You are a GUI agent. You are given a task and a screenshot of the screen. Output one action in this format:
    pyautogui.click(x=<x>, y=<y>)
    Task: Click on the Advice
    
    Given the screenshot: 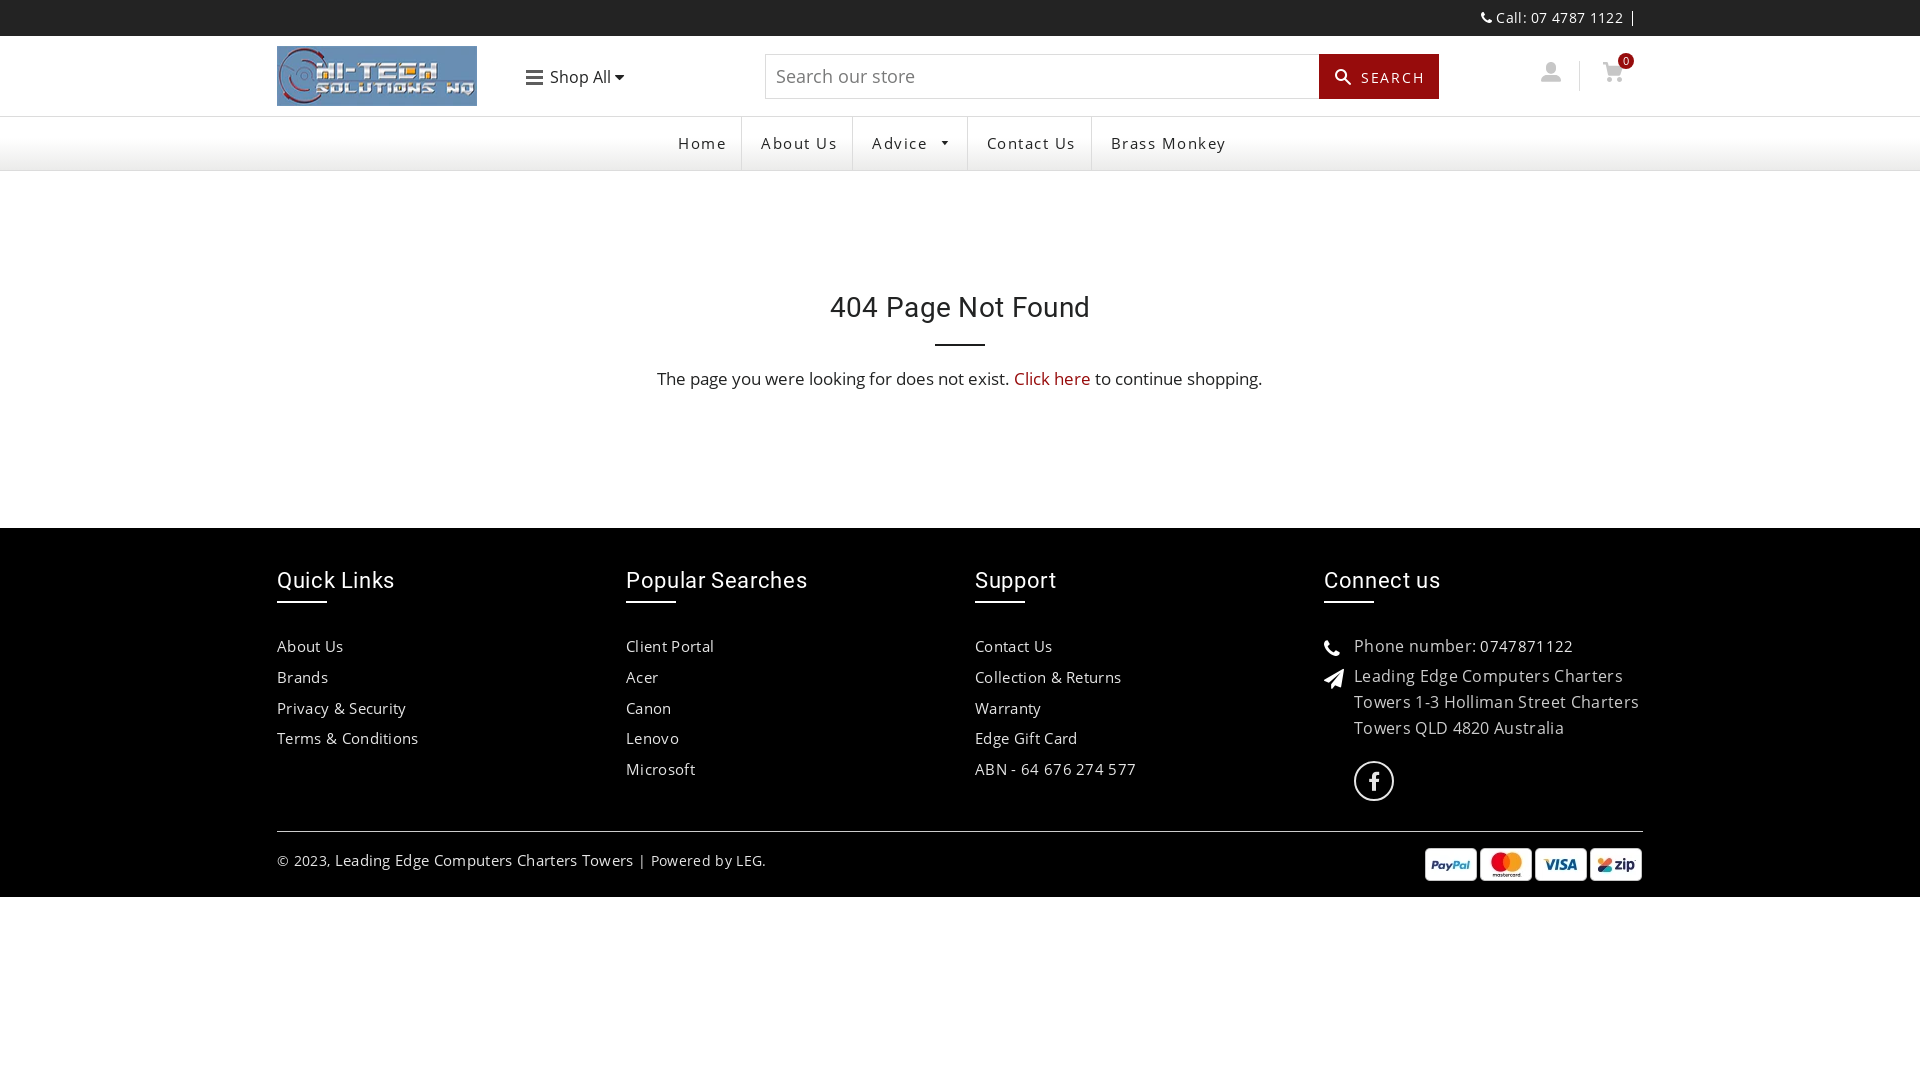 What is the action you would take?
    pyautogui.click(x=912, y=144)
    